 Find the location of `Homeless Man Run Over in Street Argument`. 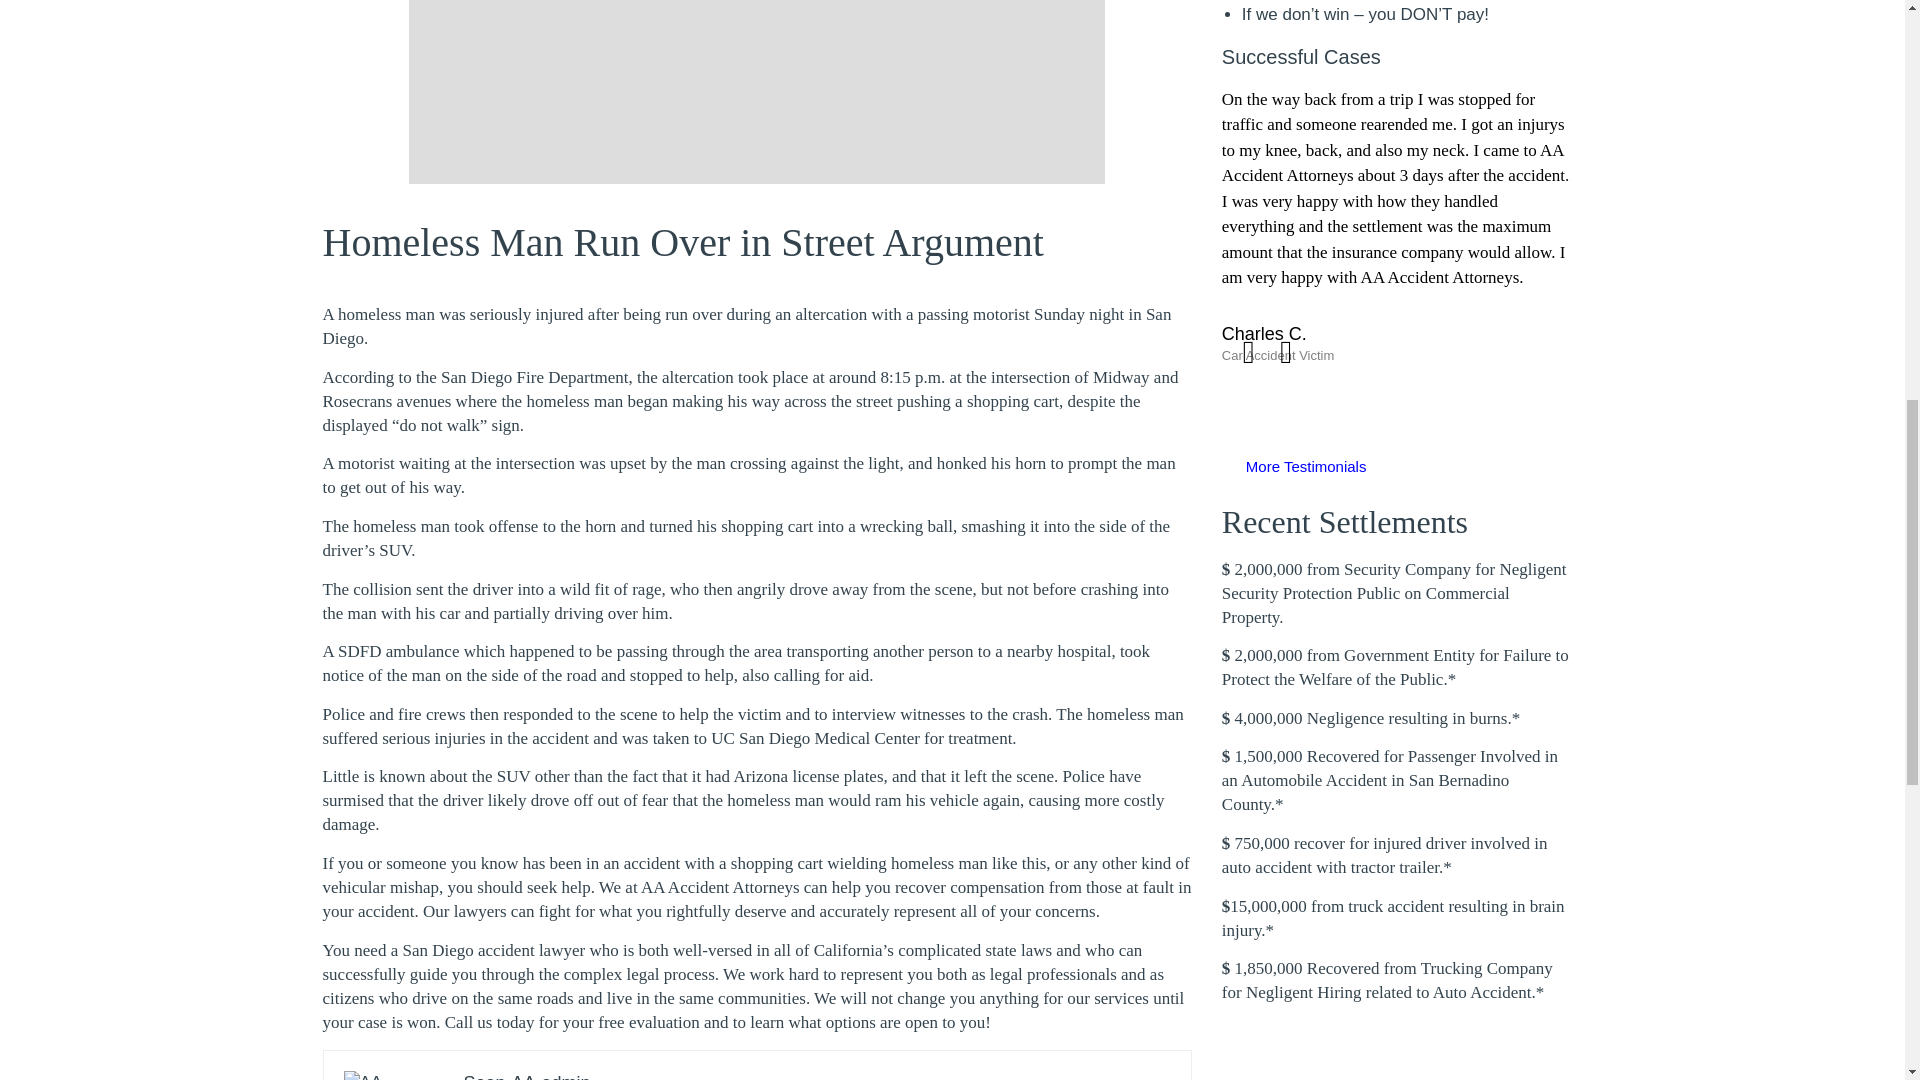

Homeless Man Run Over in Street Argument is located at coordinates (682, 242).